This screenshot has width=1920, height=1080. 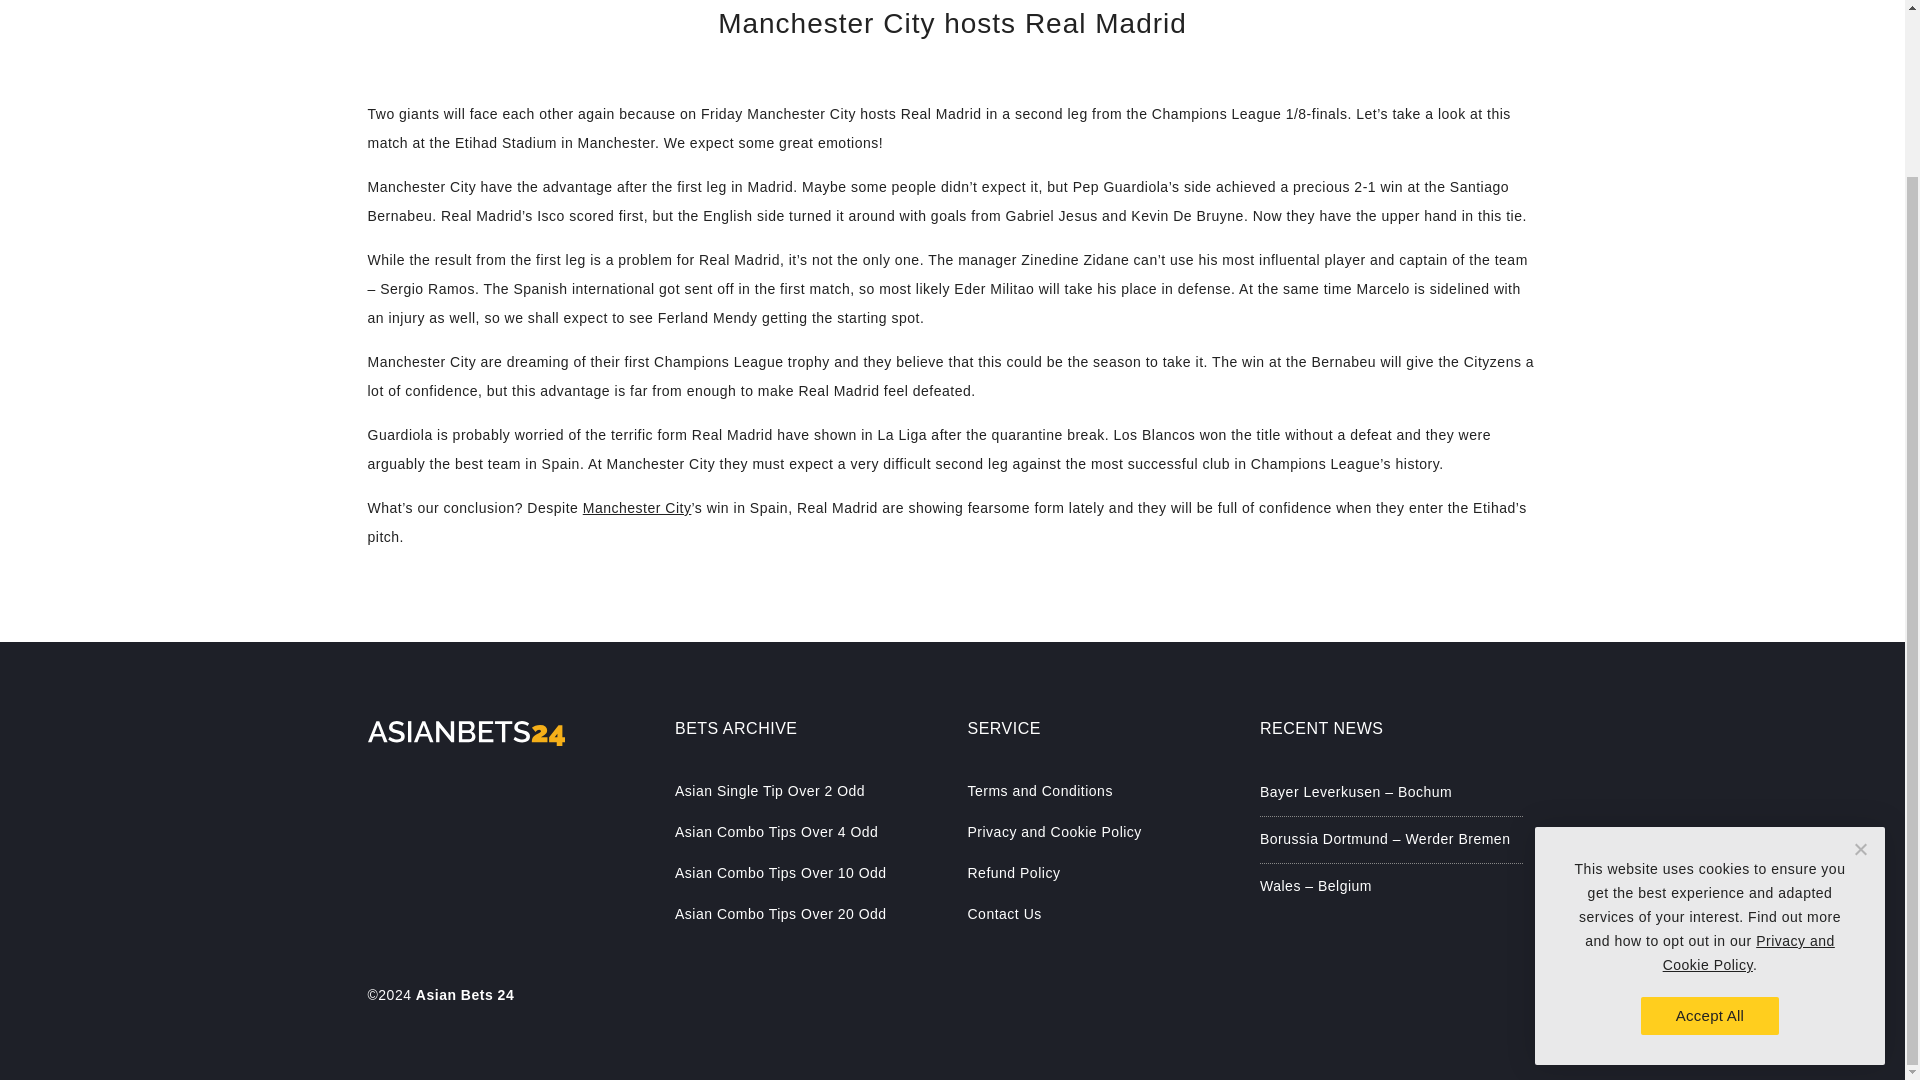 What do you see at coordinates (637, 508) in the screenshot?
I see `Manchester City` at bounding box center [637, 508].